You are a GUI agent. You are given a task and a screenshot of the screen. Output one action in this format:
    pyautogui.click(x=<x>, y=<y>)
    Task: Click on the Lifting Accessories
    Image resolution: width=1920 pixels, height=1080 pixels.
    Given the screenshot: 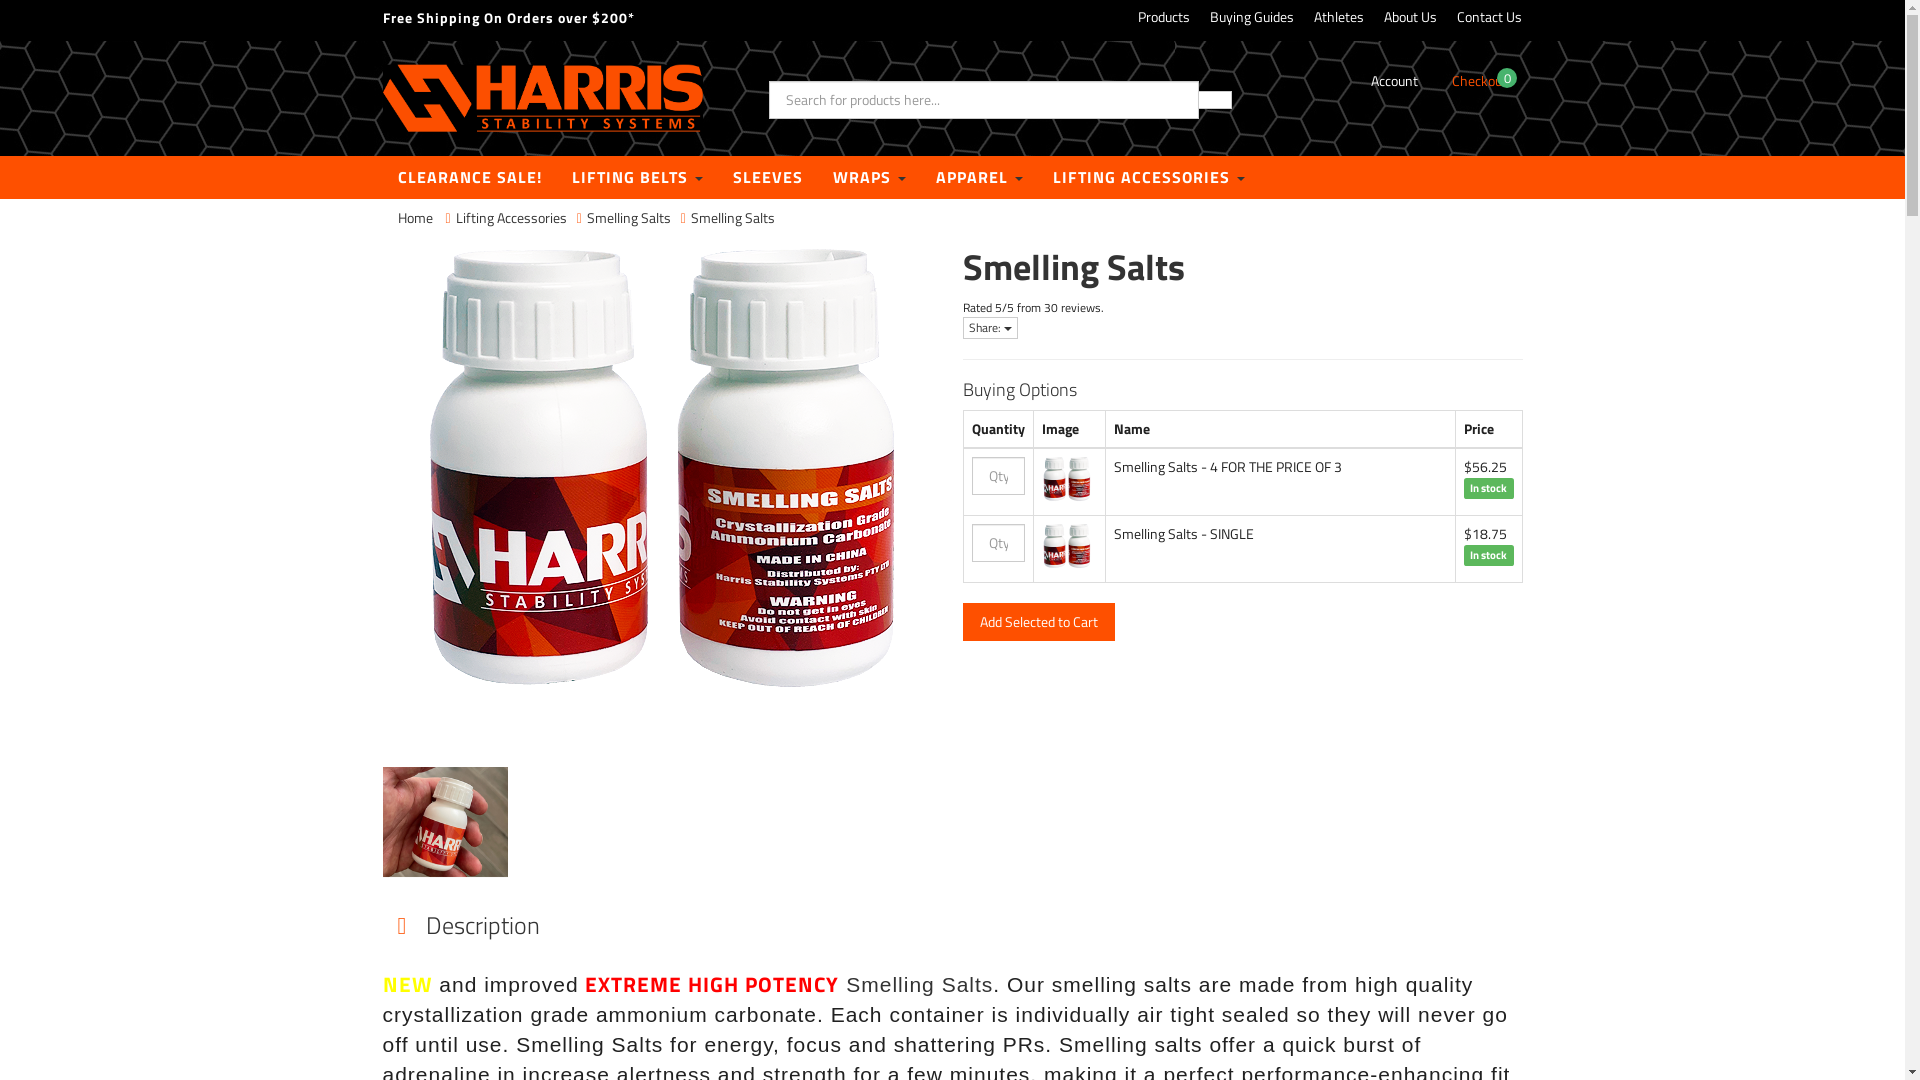 What is the action you would take?
    pyautogui.click(x=512, y=218)
    